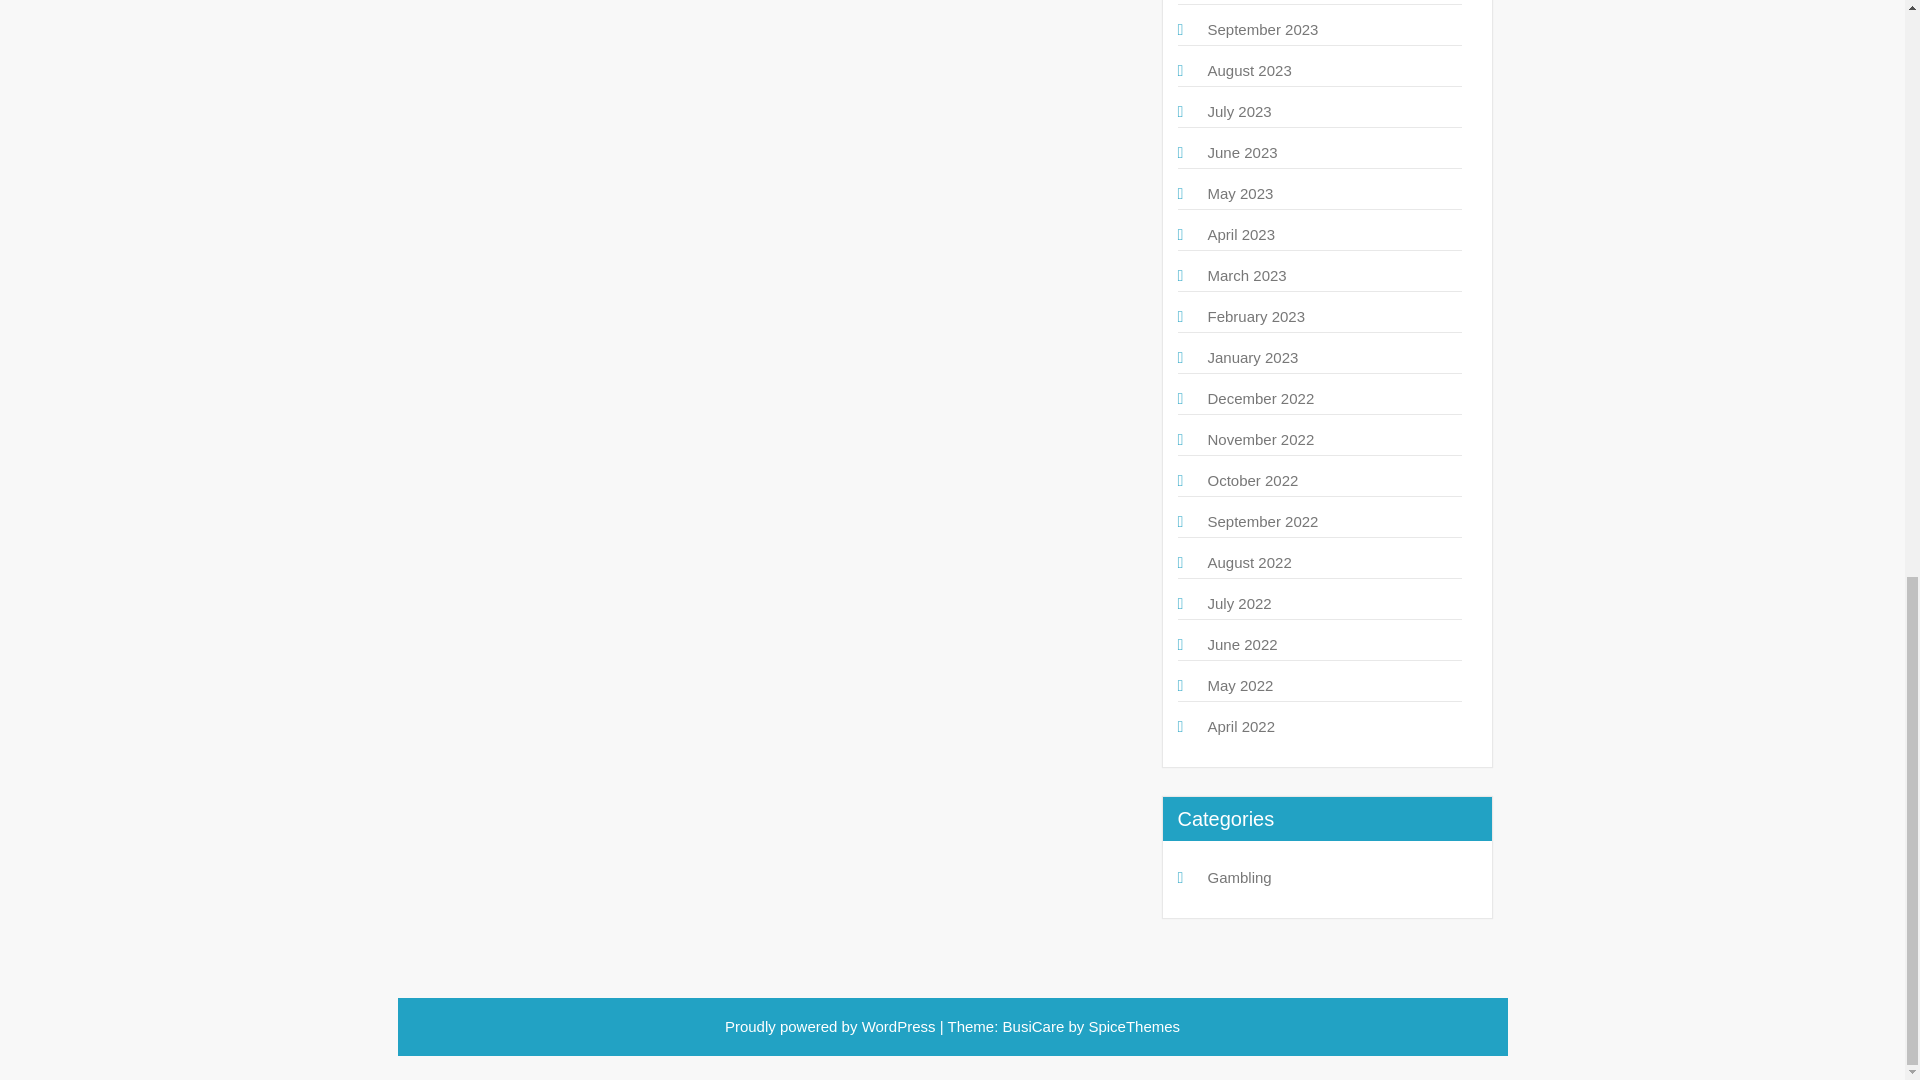 The image size is (1920, 1080). What do you see at coordinates (1246, 275) in the screenshot?
I see `March 2023` at bounding box center [1246, 275].